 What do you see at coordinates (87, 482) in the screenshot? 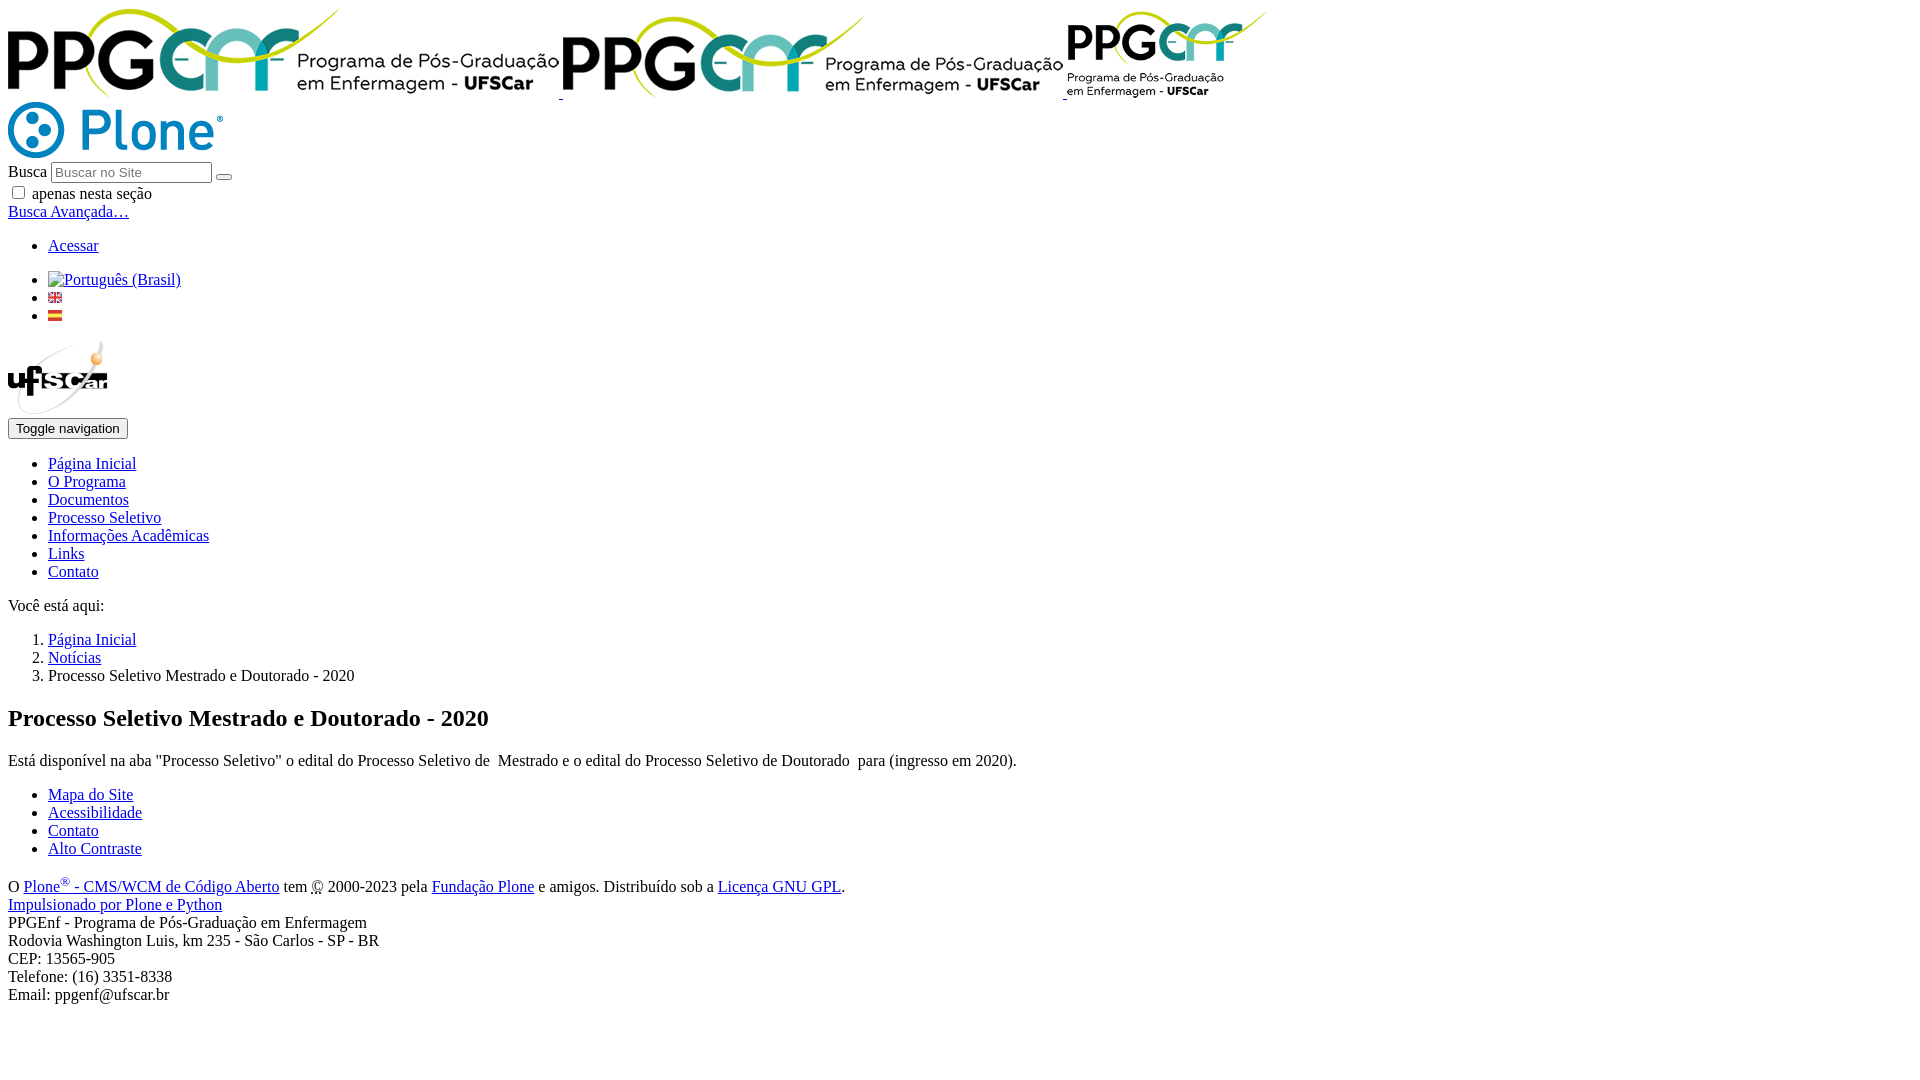
I see `O Programa` at bounding box center [87, 482].